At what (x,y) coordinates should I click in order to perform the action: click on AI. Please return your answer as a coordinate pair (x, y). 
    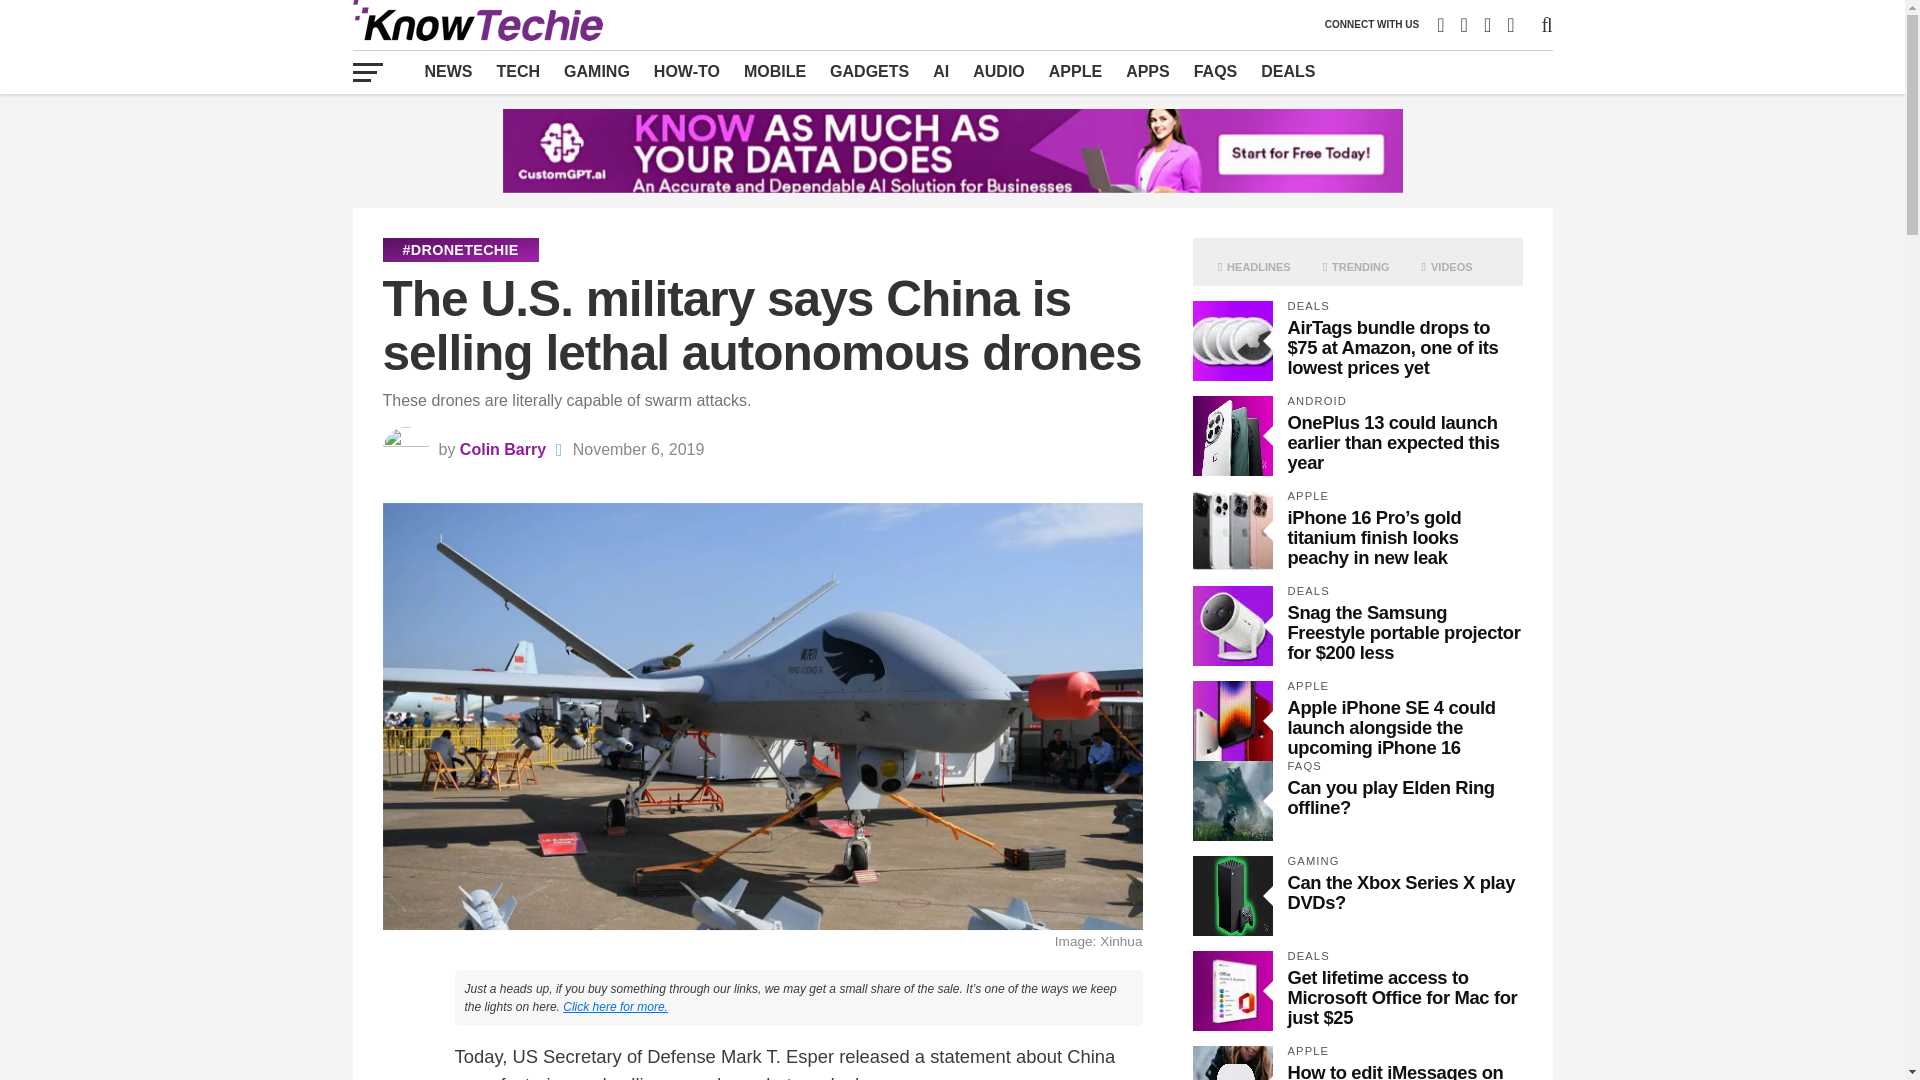
    Looking at the image, I should click on (941, 71).